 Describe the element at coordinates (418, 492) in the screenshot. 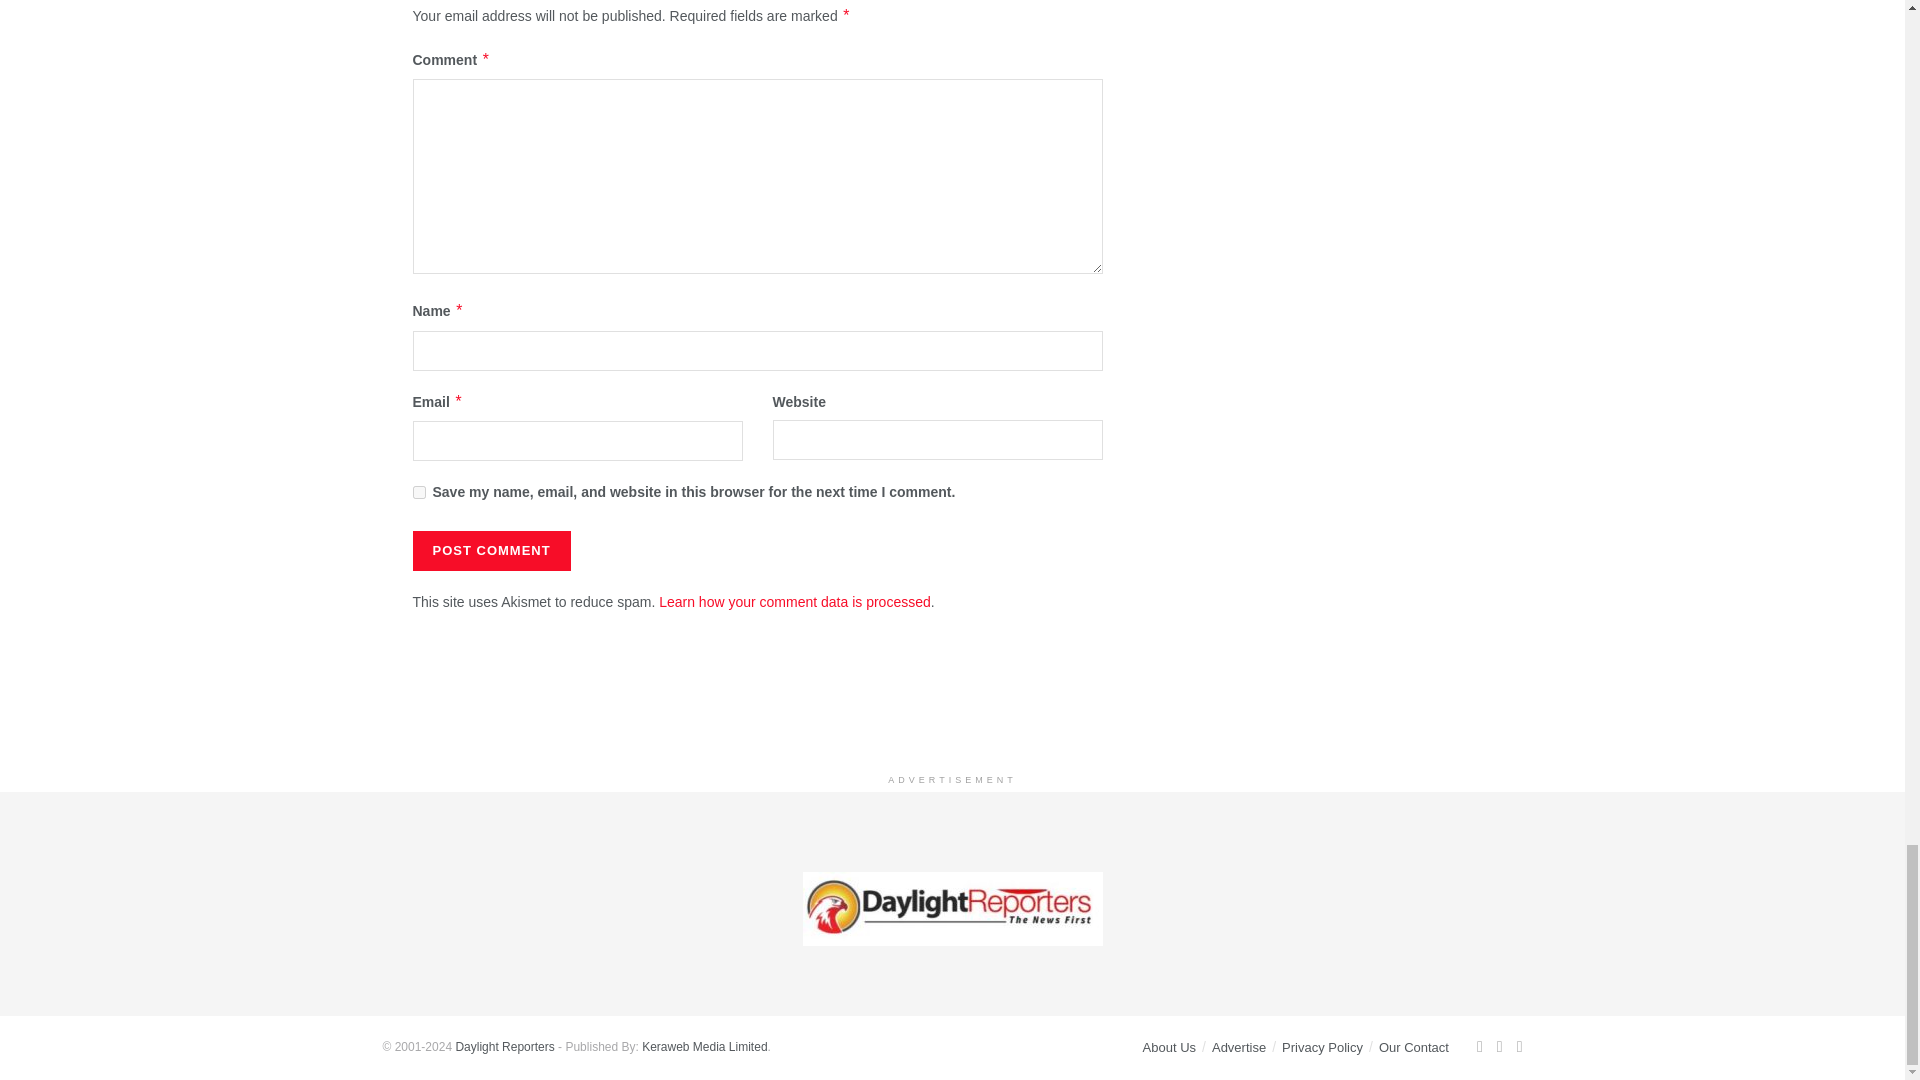

I see `yes` at that location.